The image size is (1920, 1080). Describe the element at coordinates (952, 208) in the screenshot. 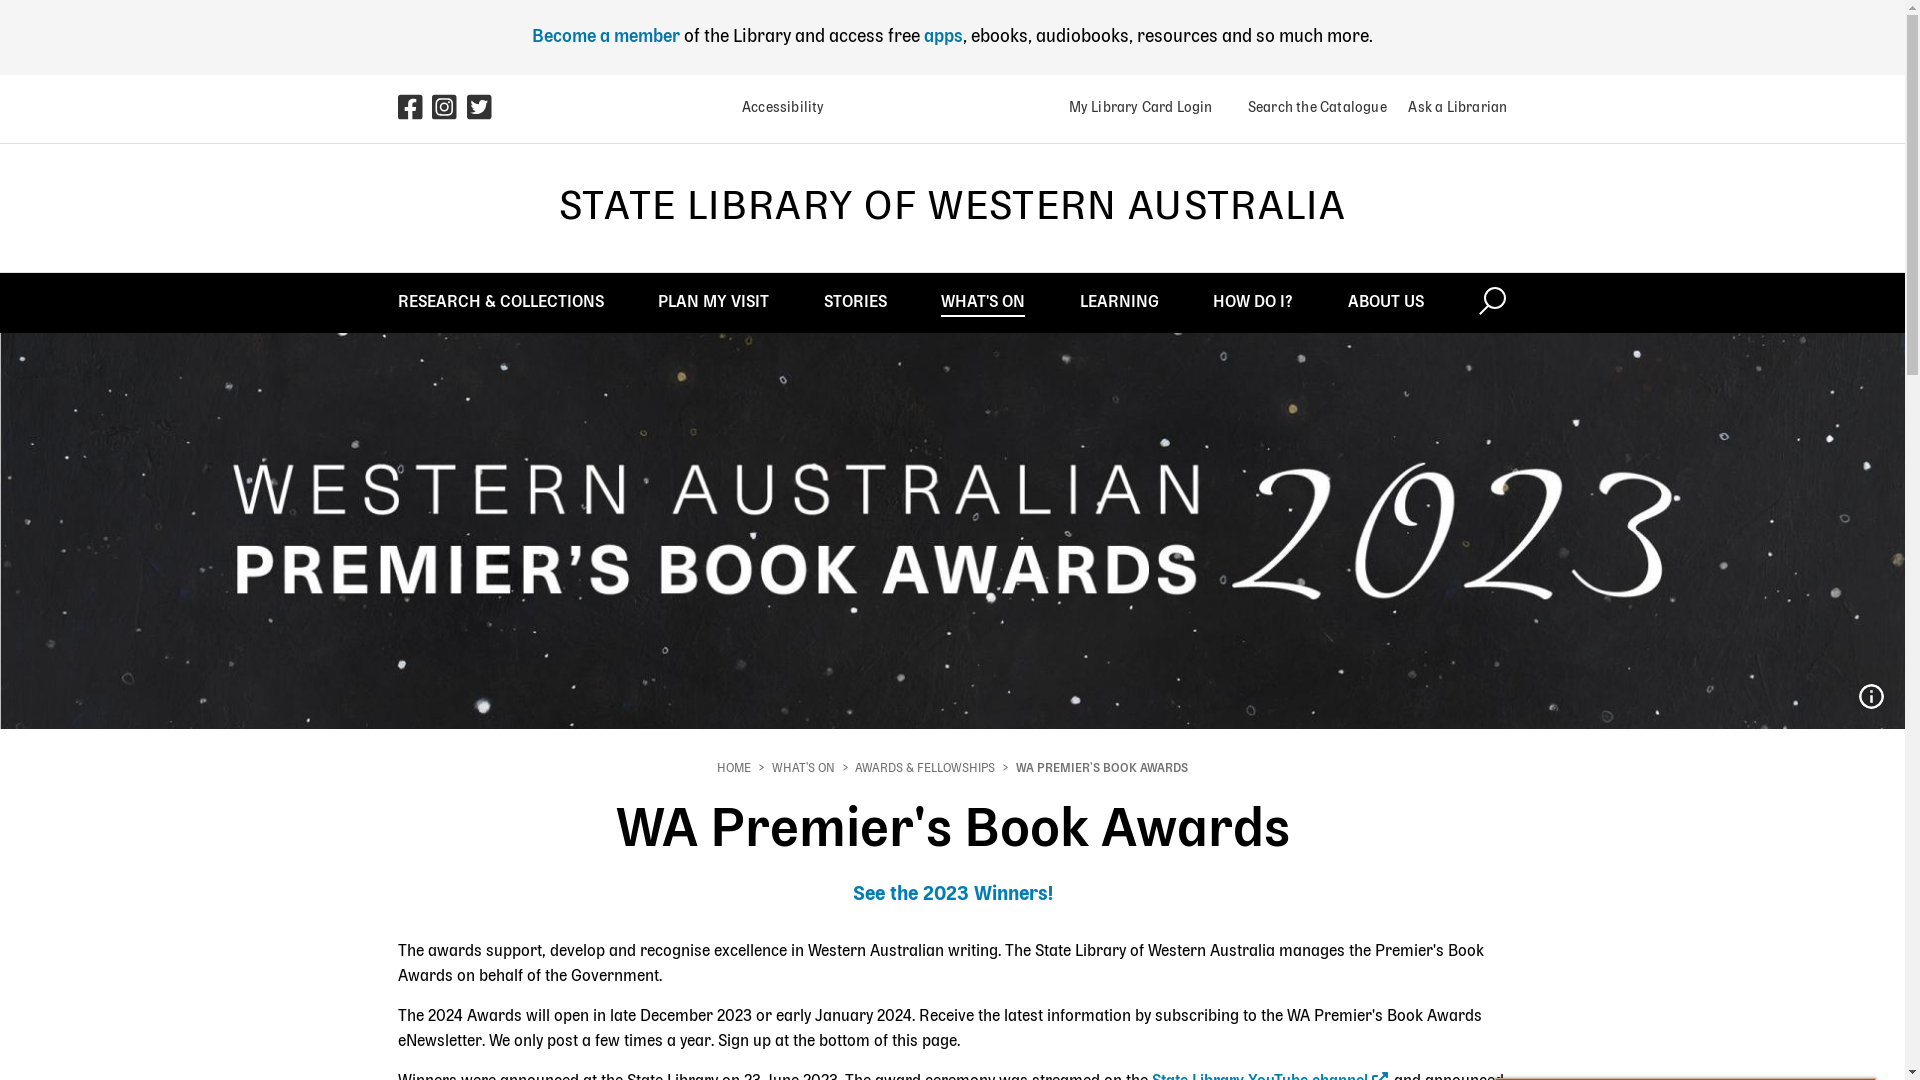

I see `STATE LIBRARY OF WESTERN AUSTRALIA` at that location.